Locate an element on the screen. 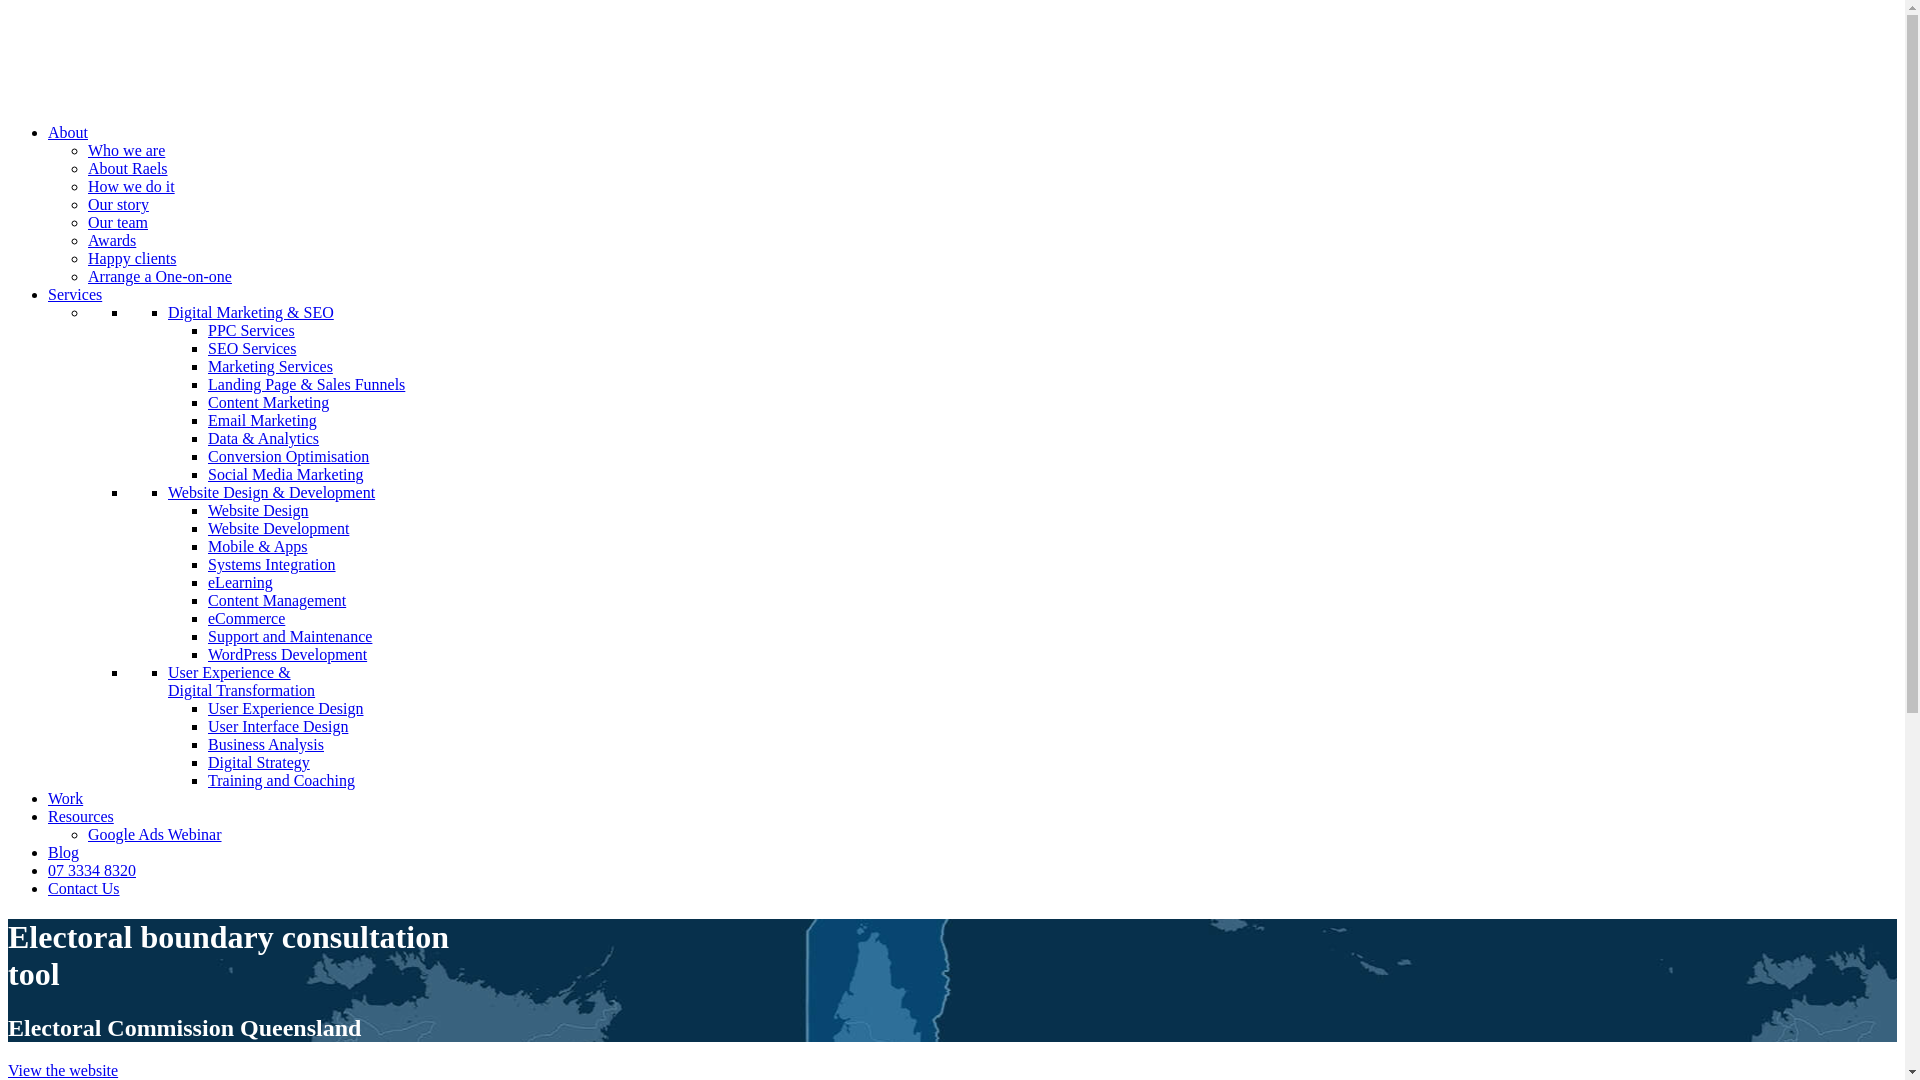 This screenshot has height=1080, width=1920. Mobile & Apps is located at coordinates (258, 546).